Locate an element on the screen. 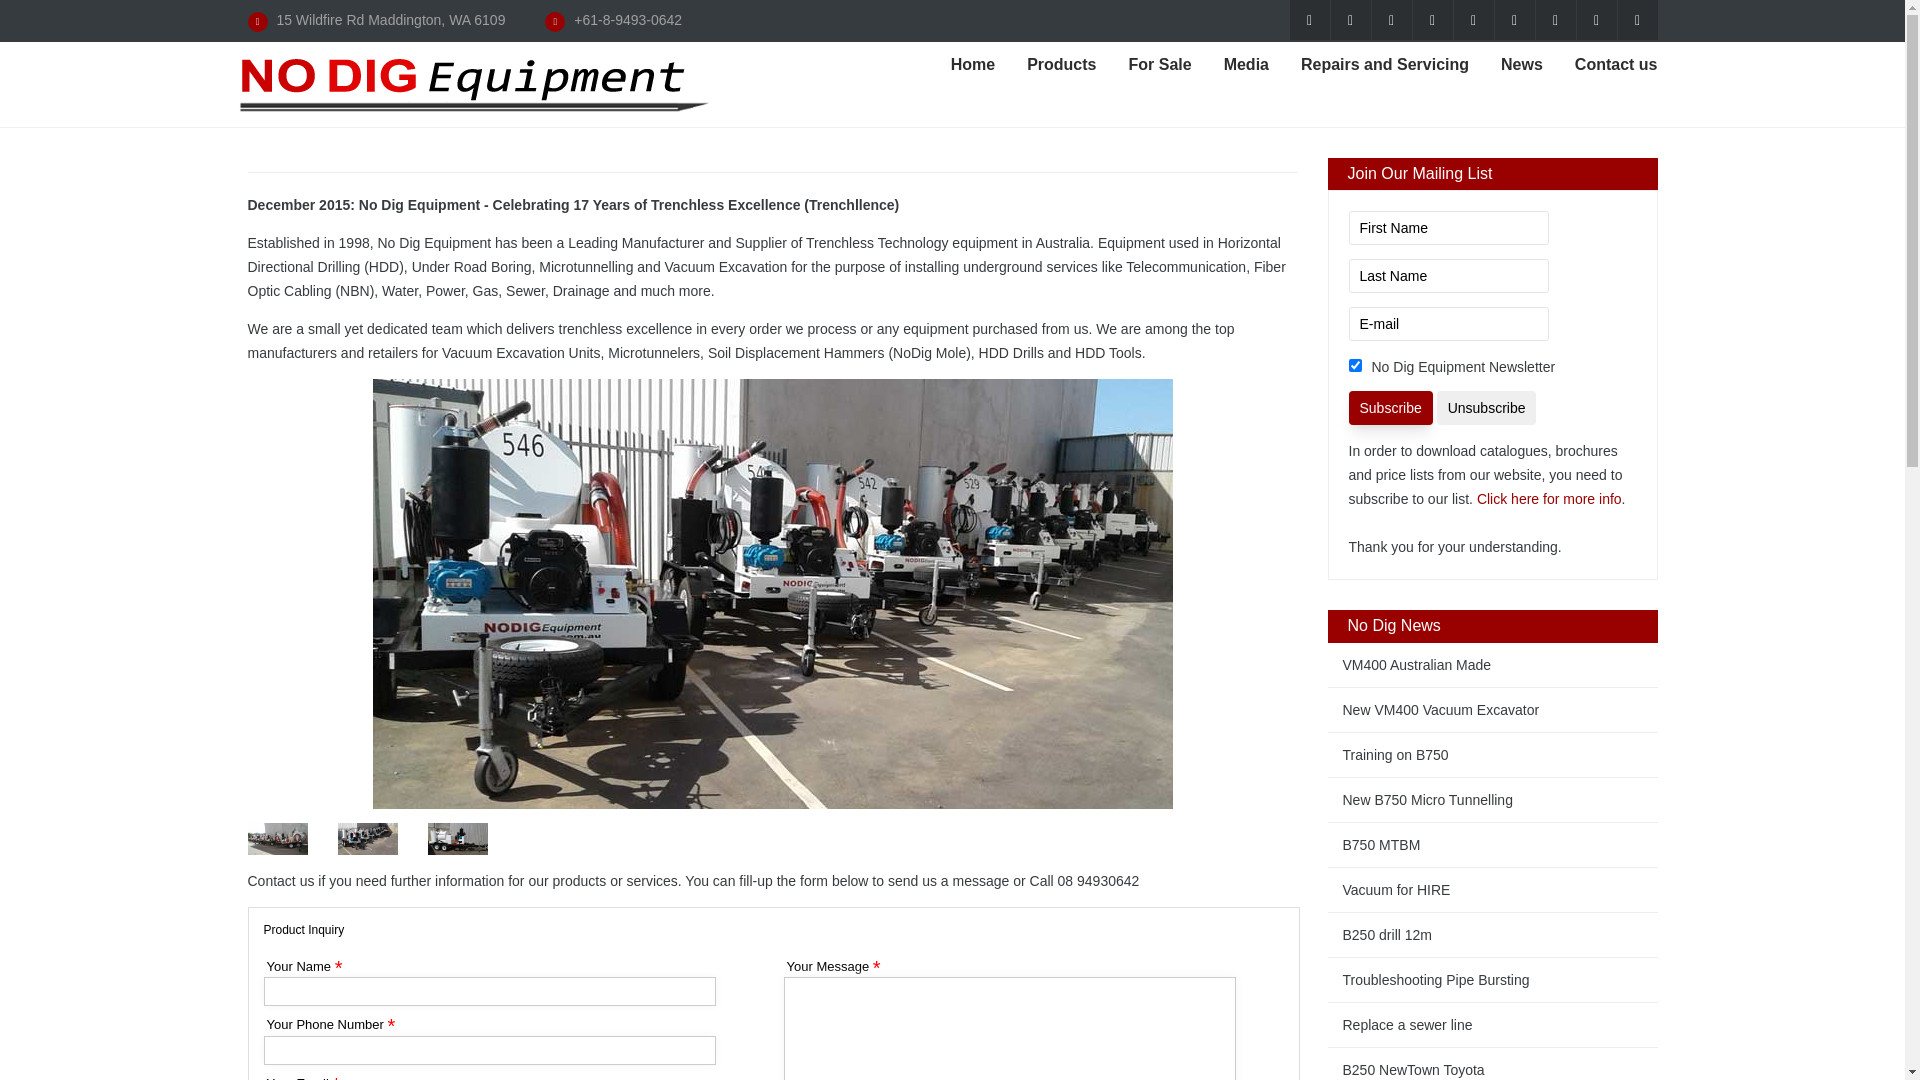 The height and width of the screenshot is (1080, 1920). Troubleshooting Pipe Bursting is located at coordinates (1493, 980).